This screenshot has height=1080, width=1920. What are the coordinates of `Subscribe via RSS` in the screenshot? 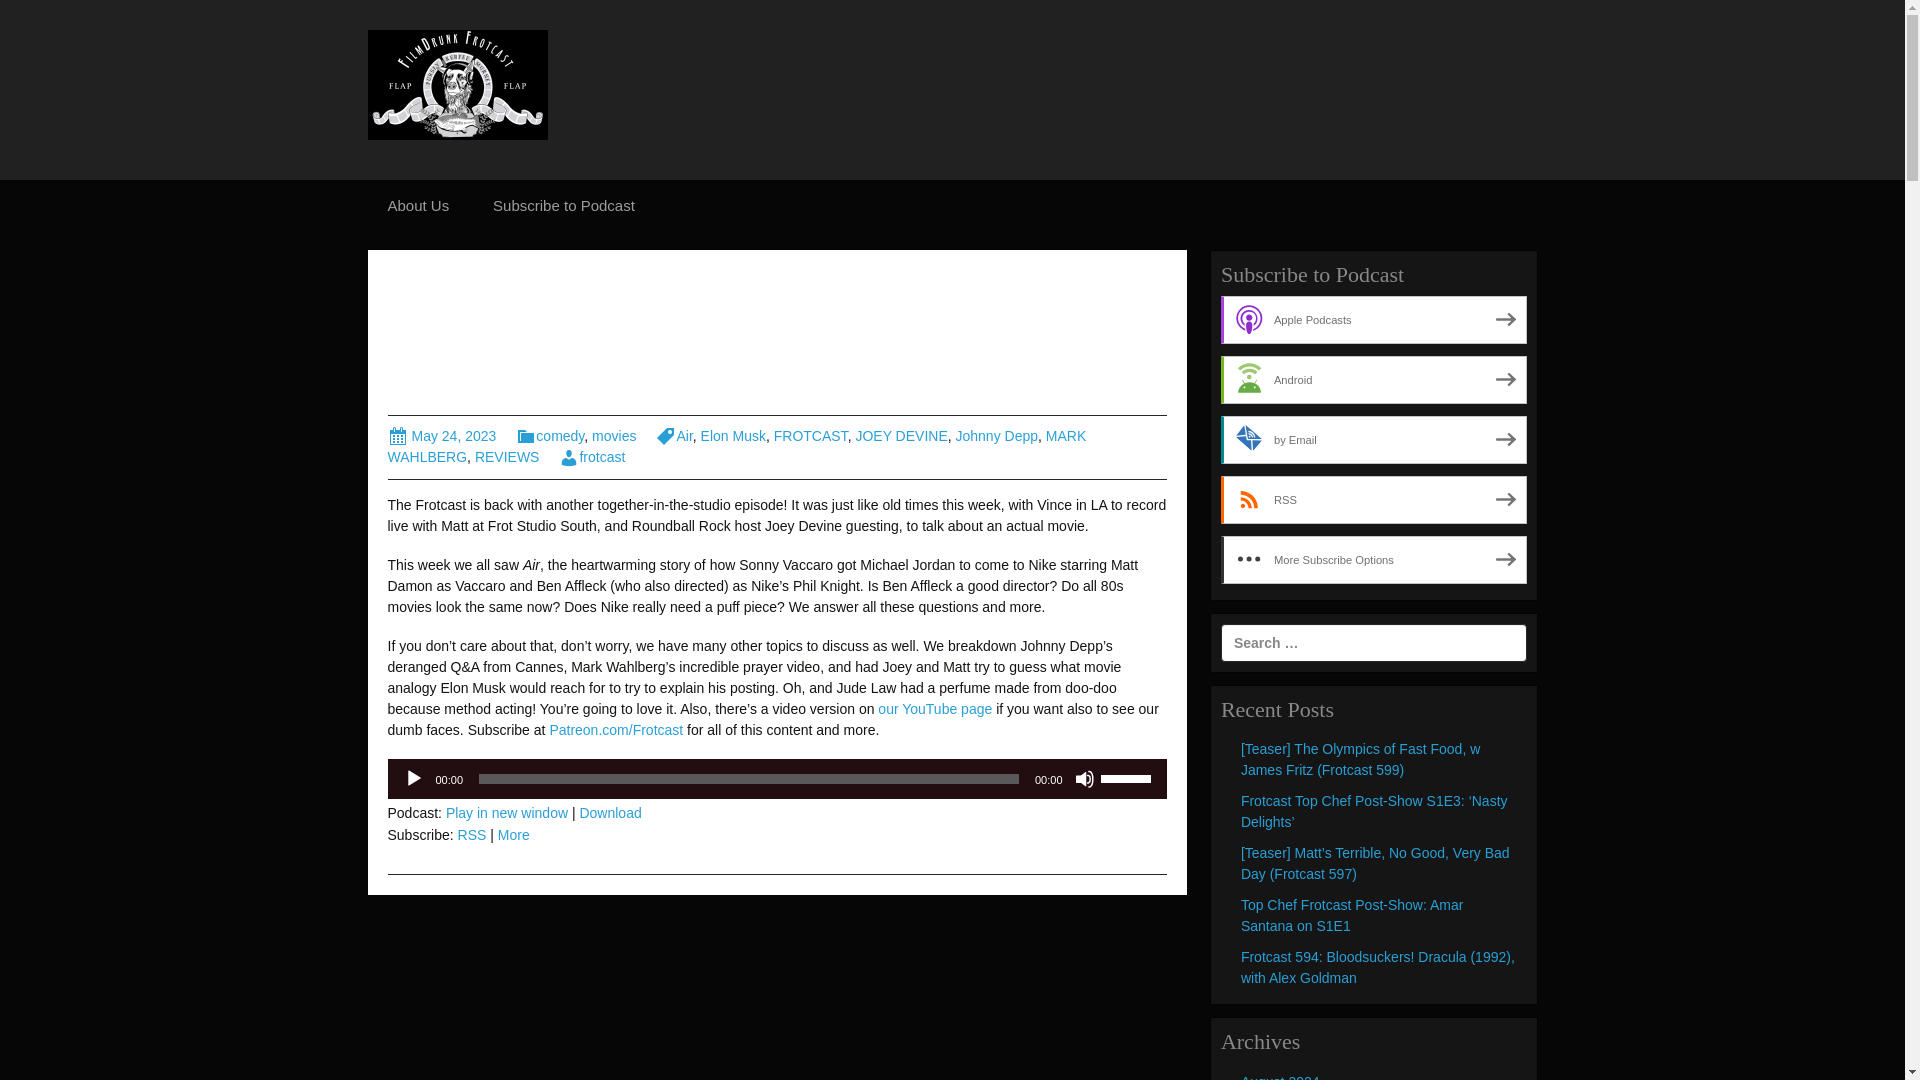 It's located at (1374, 500).